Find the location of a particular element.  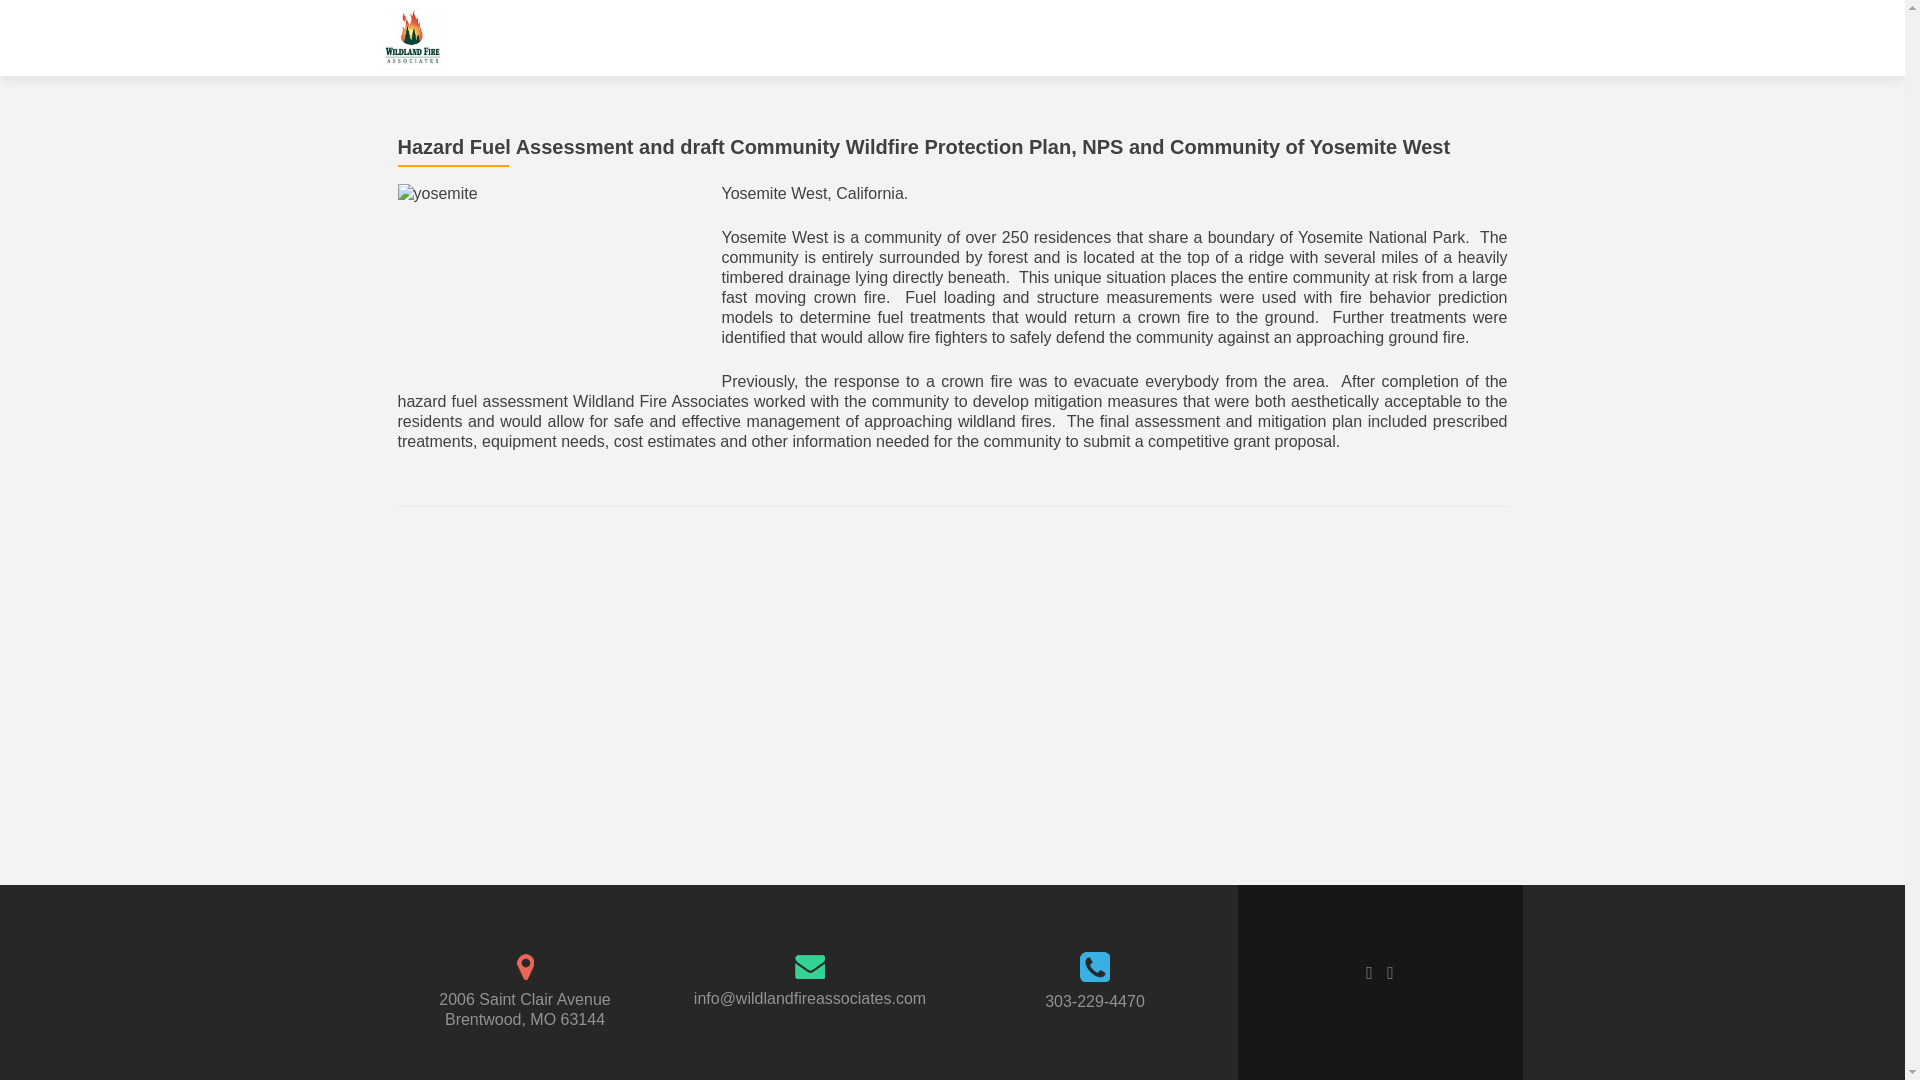

Services is located at coordinates (1196, 38).